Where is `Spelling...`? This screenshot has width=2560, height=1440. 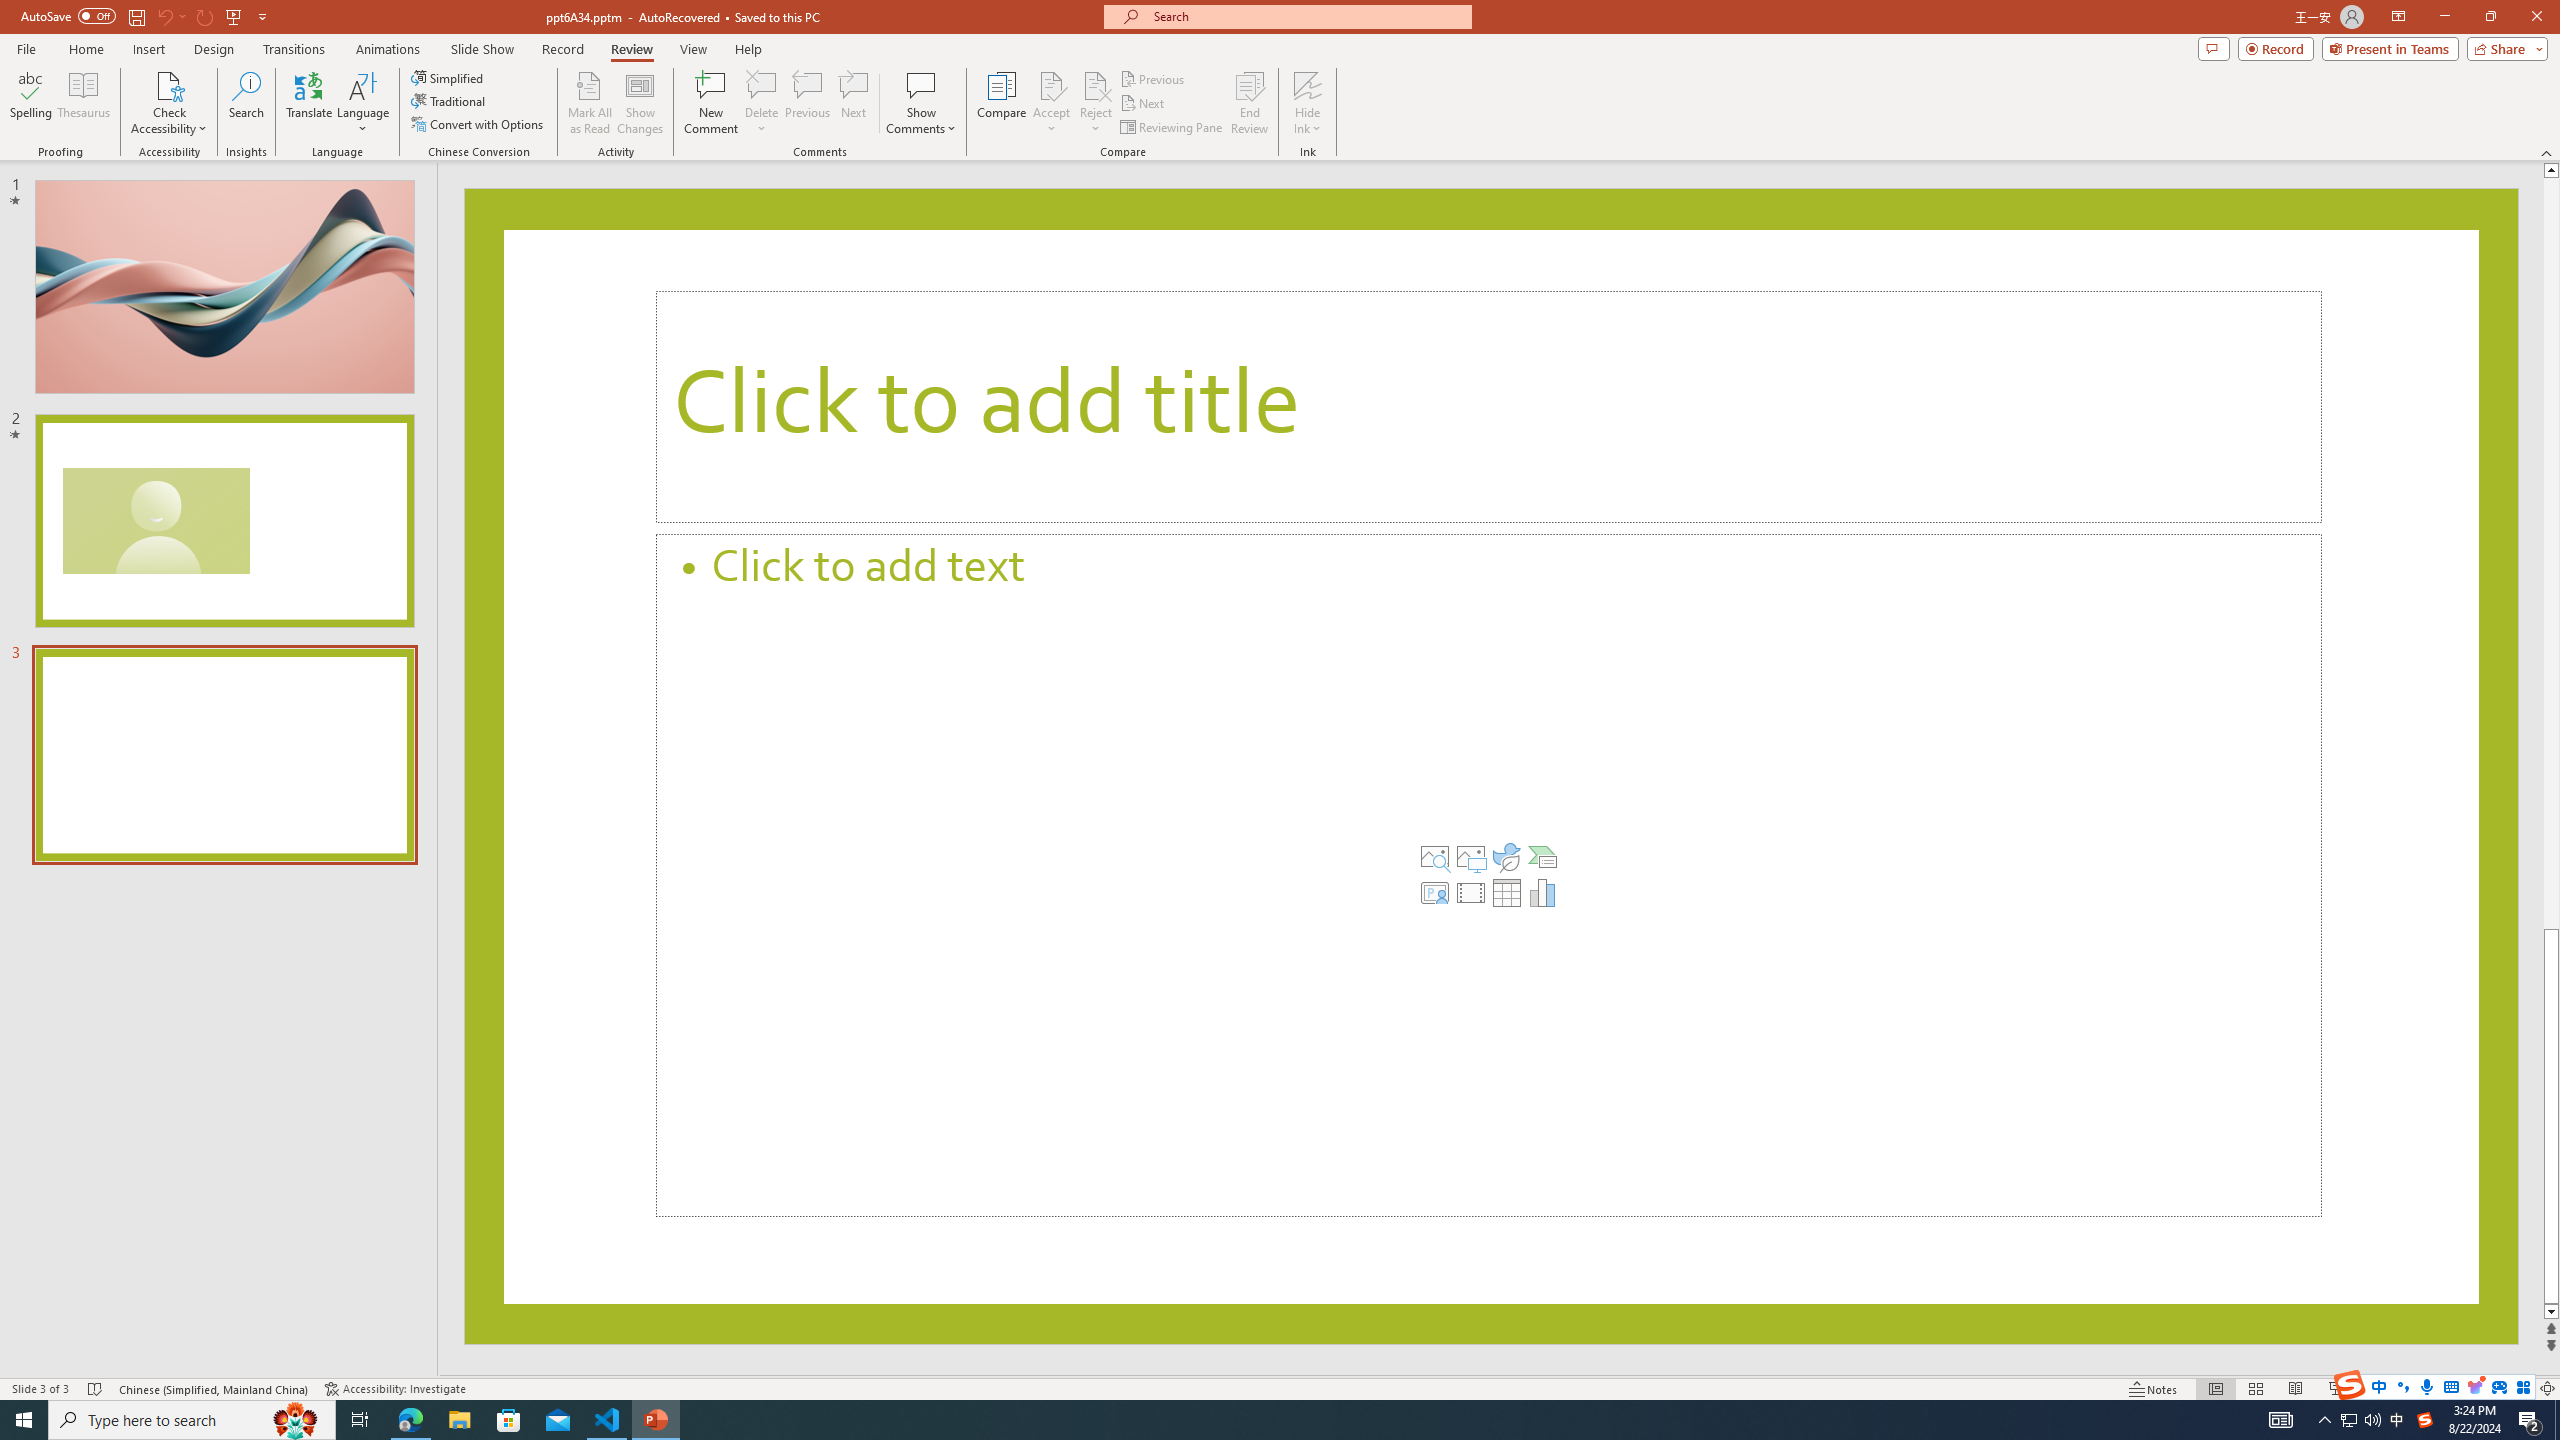 Spelling... is located at coordinates (30, 103).